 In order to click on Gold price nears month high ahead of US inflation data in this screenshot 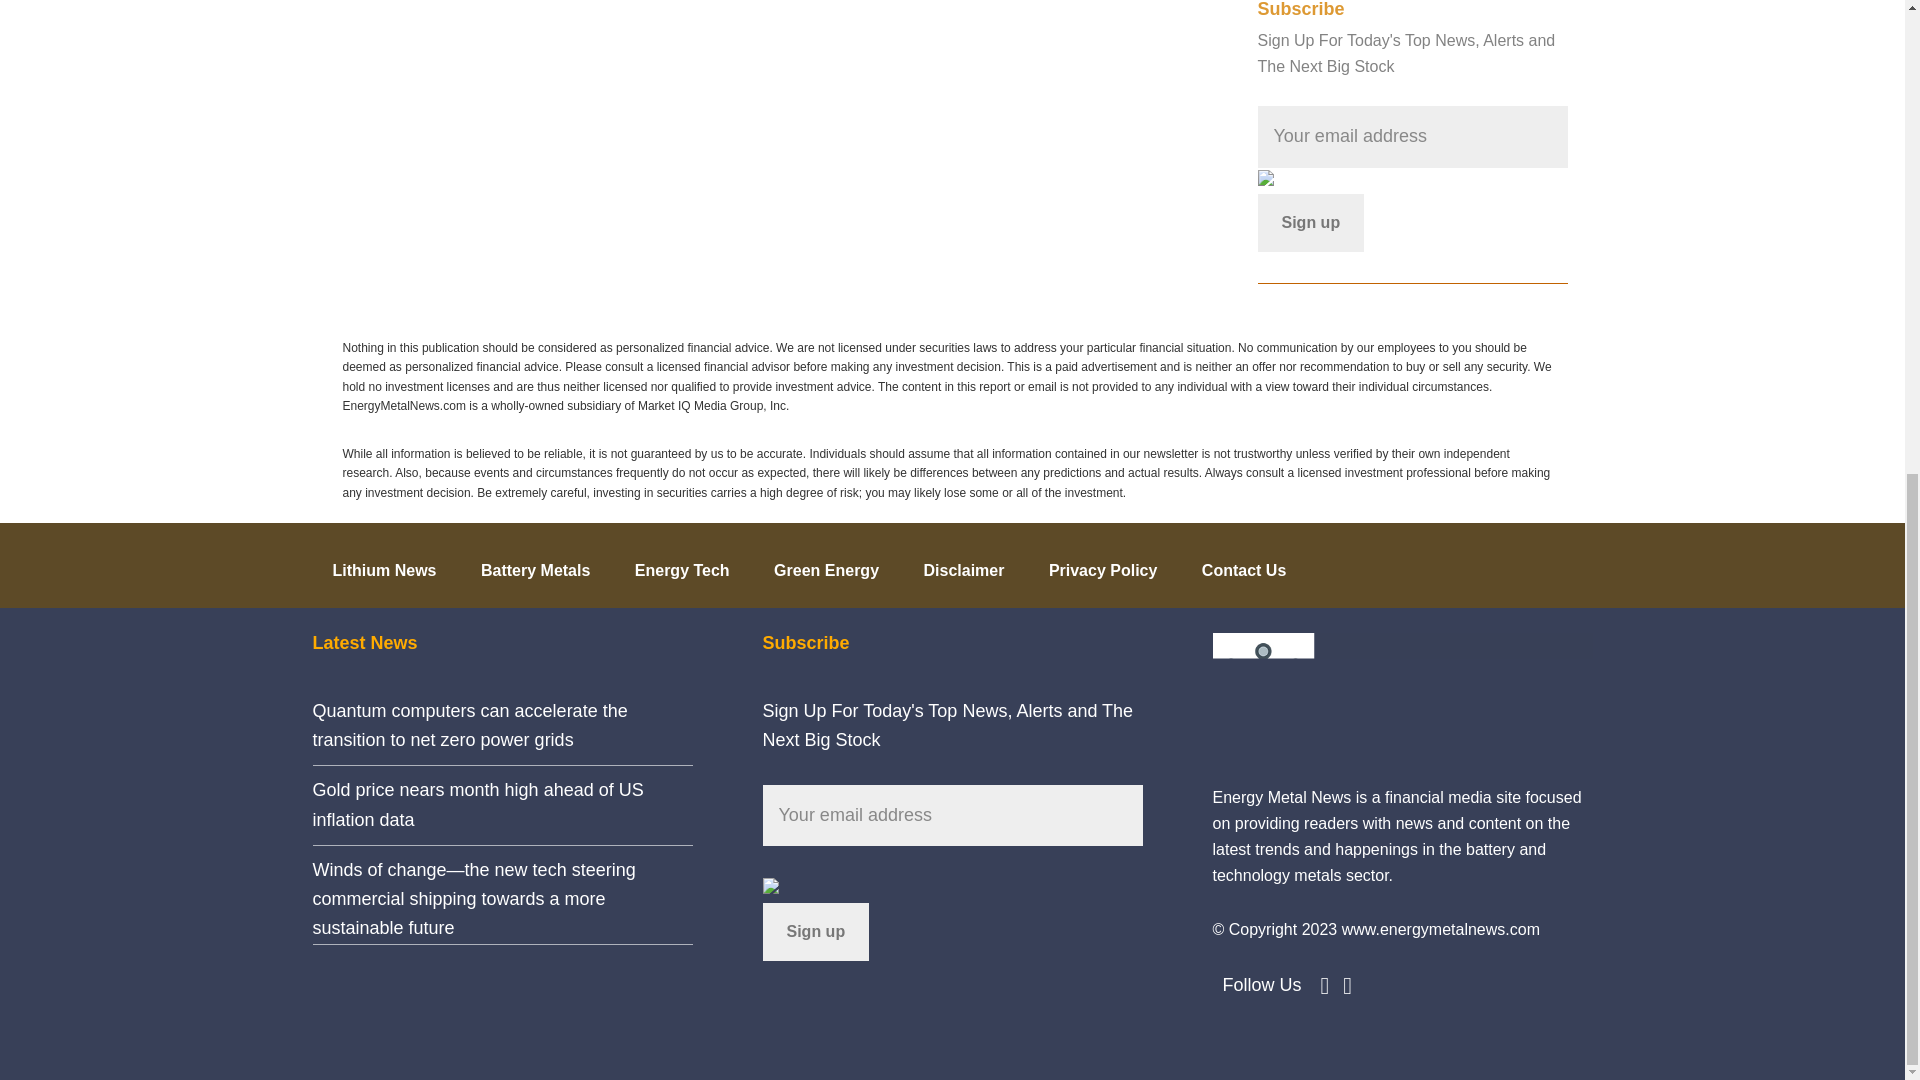, I will do `click(477, 804)`.